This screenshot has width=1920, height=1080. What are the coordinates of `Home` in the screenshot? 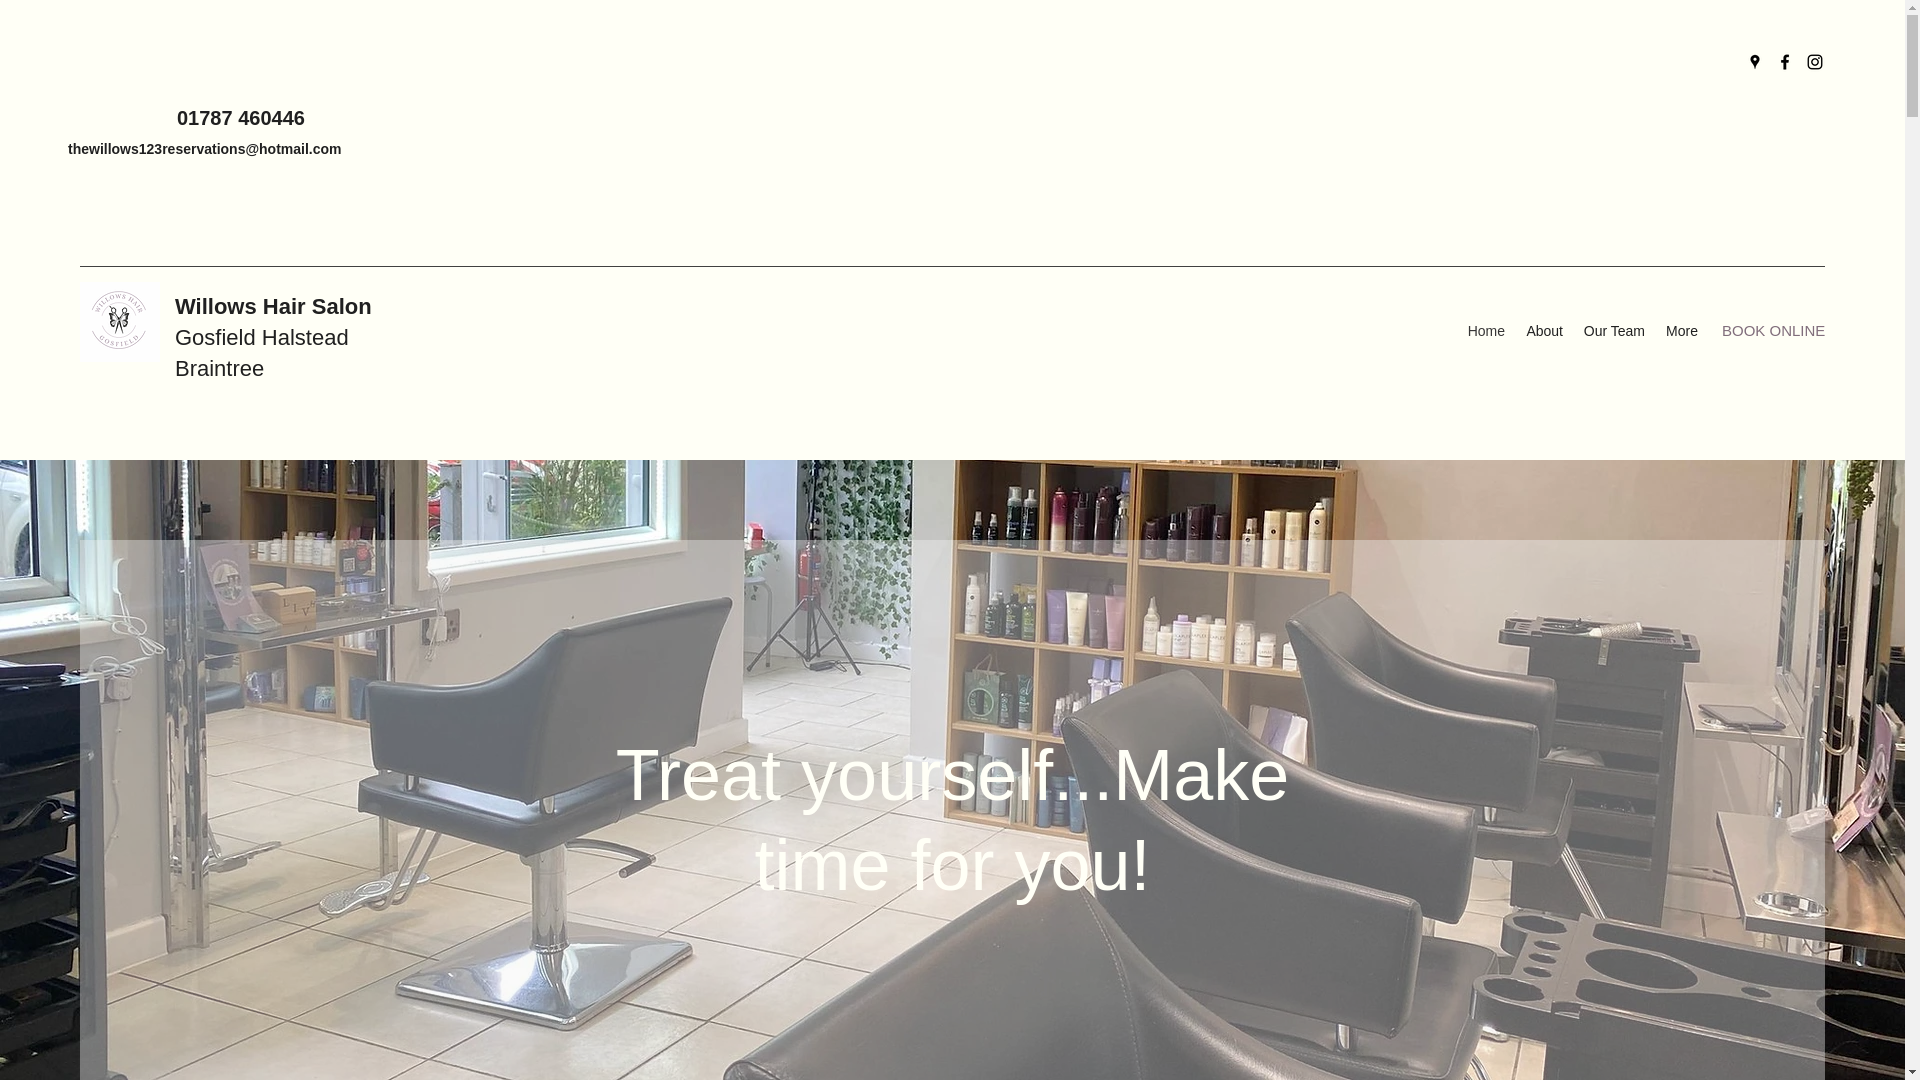 It's located at (1486, 330).